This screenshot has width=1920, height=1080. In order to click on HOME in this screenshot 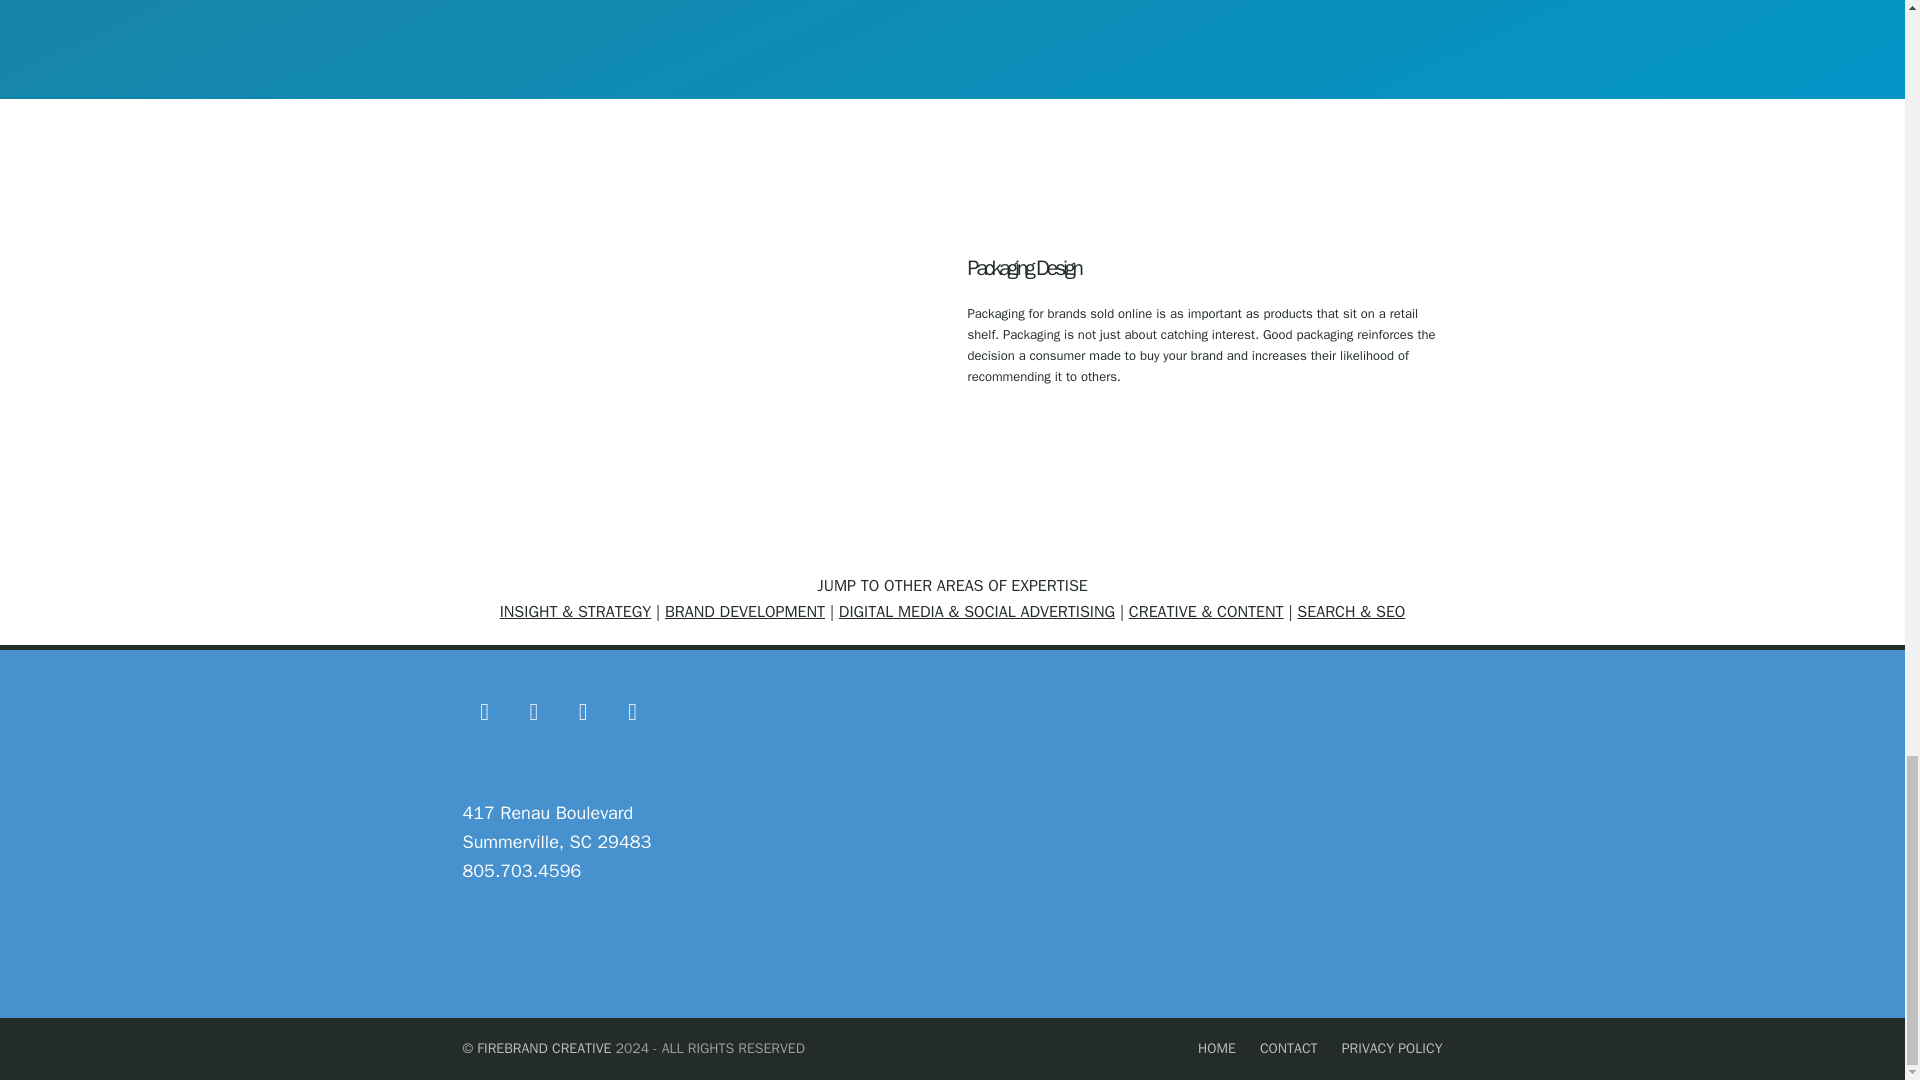, I will do `click(1217, 1048)`.